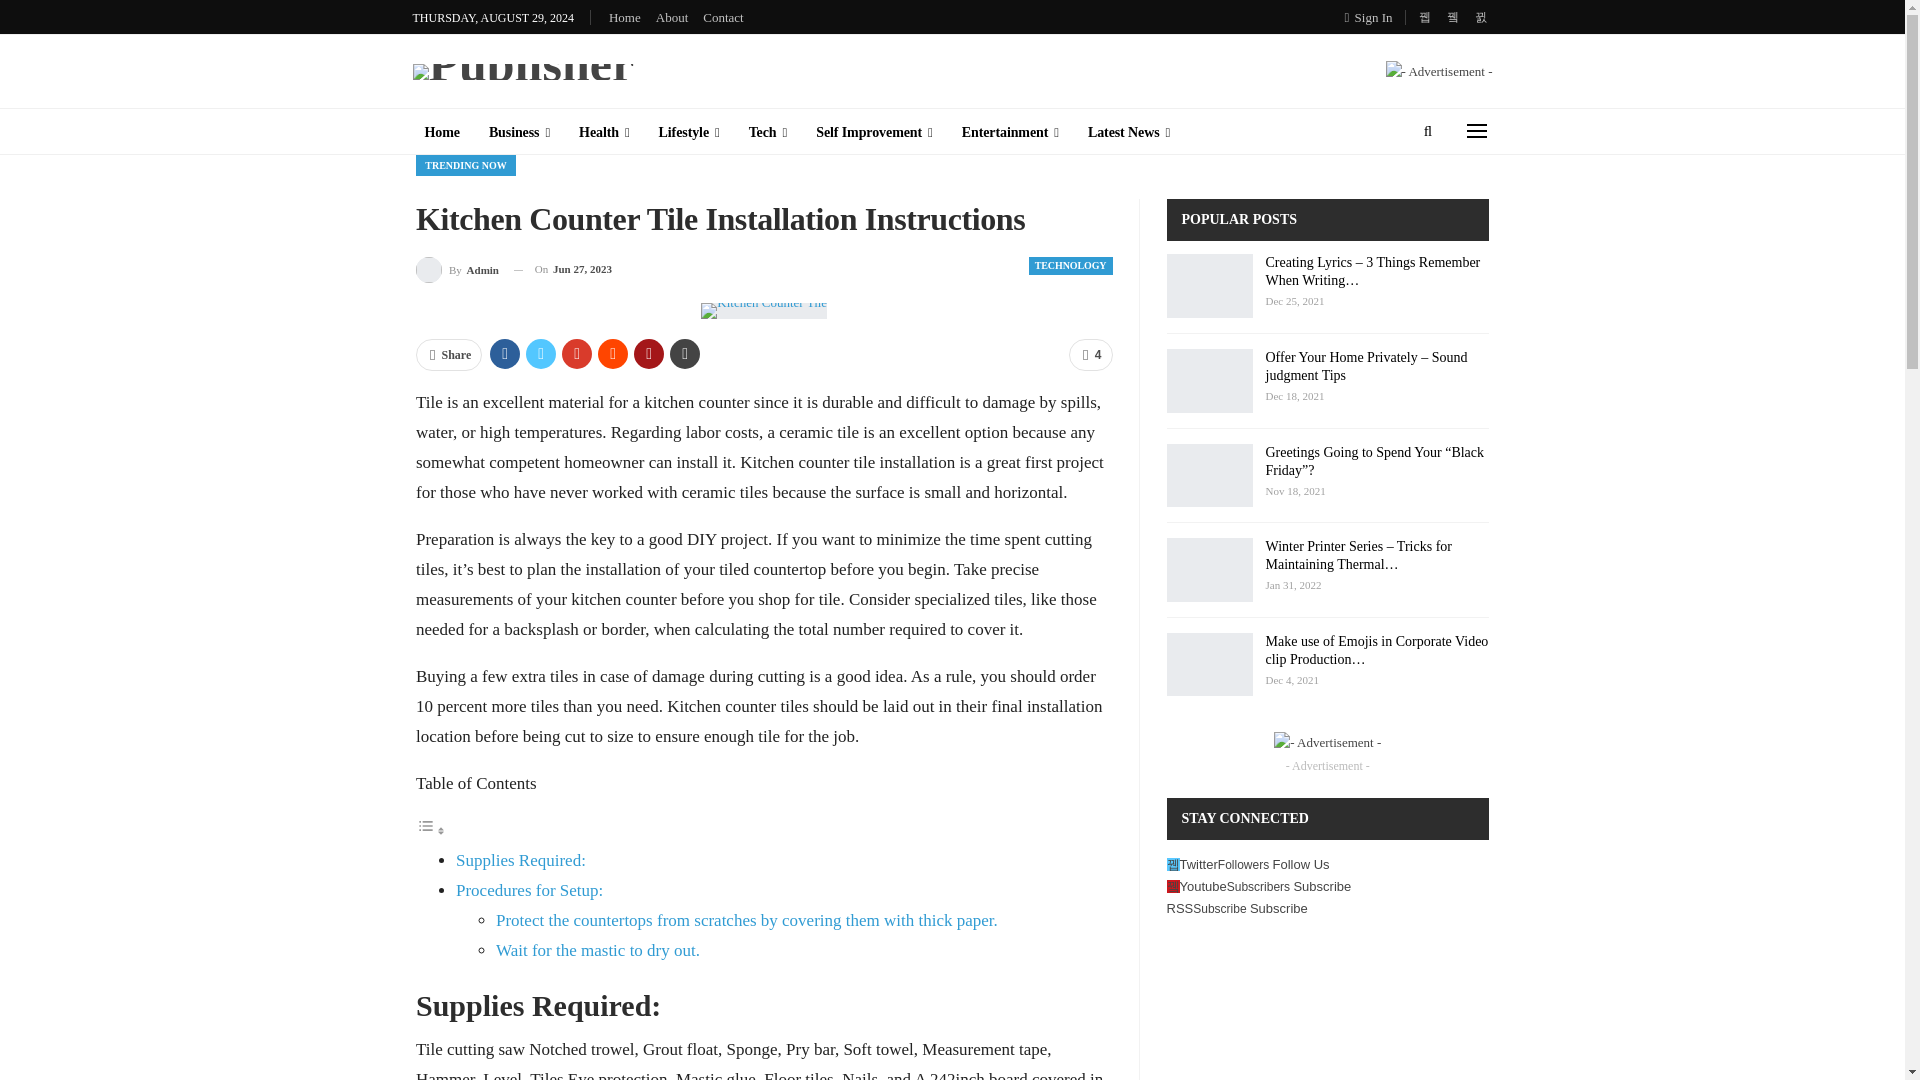 The width and height of the screenshot is (1920, 1080). I want to click on Home, so click(441, 132).